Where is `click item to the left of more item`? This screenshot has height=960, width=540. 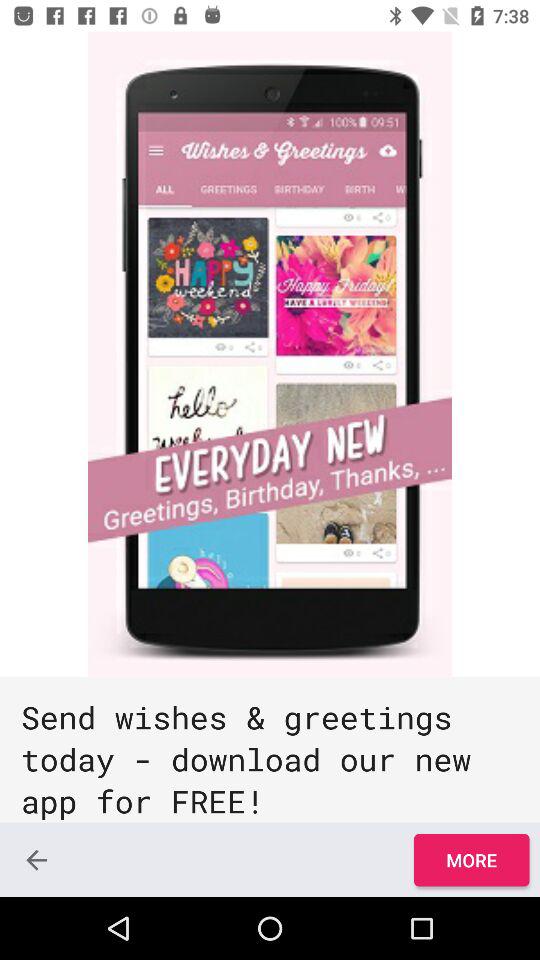
click item to the left of more item is located at coordinates (36, 860).